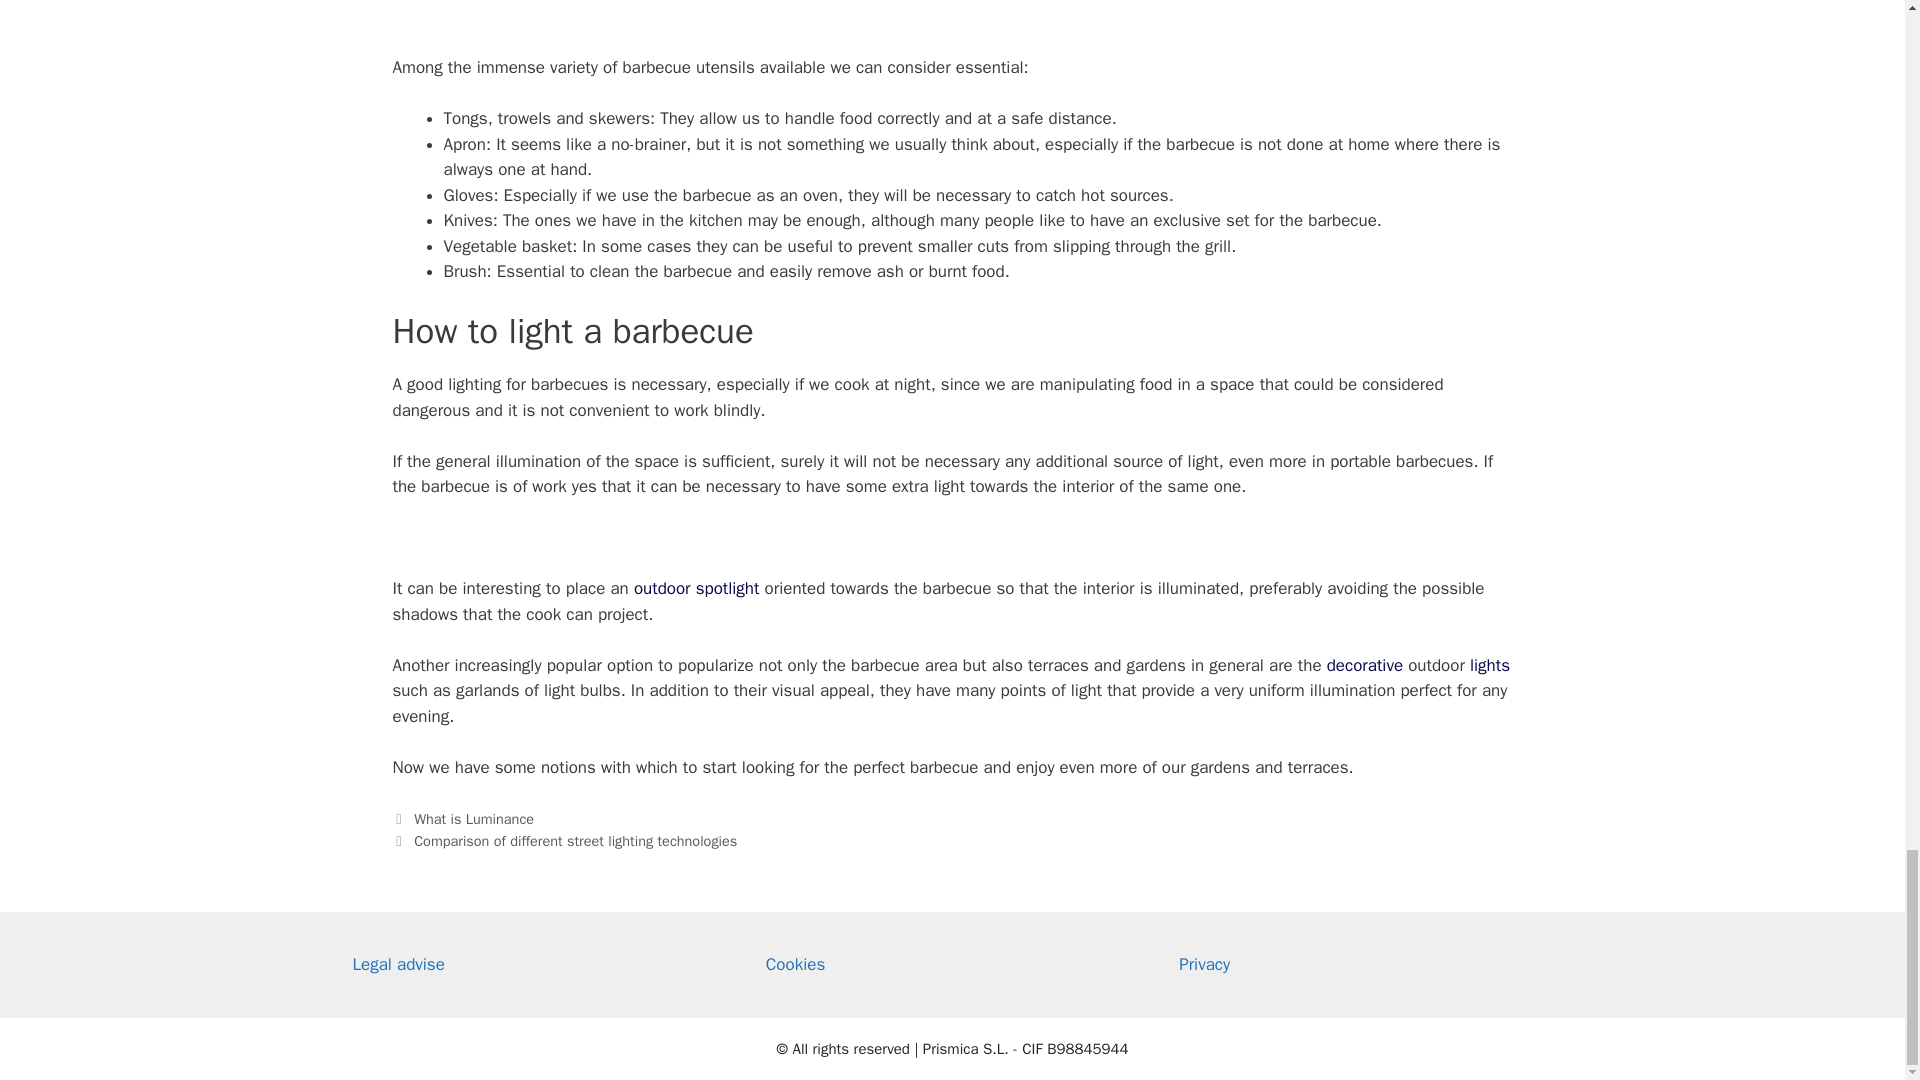 The height and width of the screenshot is (1080, 1920). I want to click on outdoor spotlight, so click(696, 588).